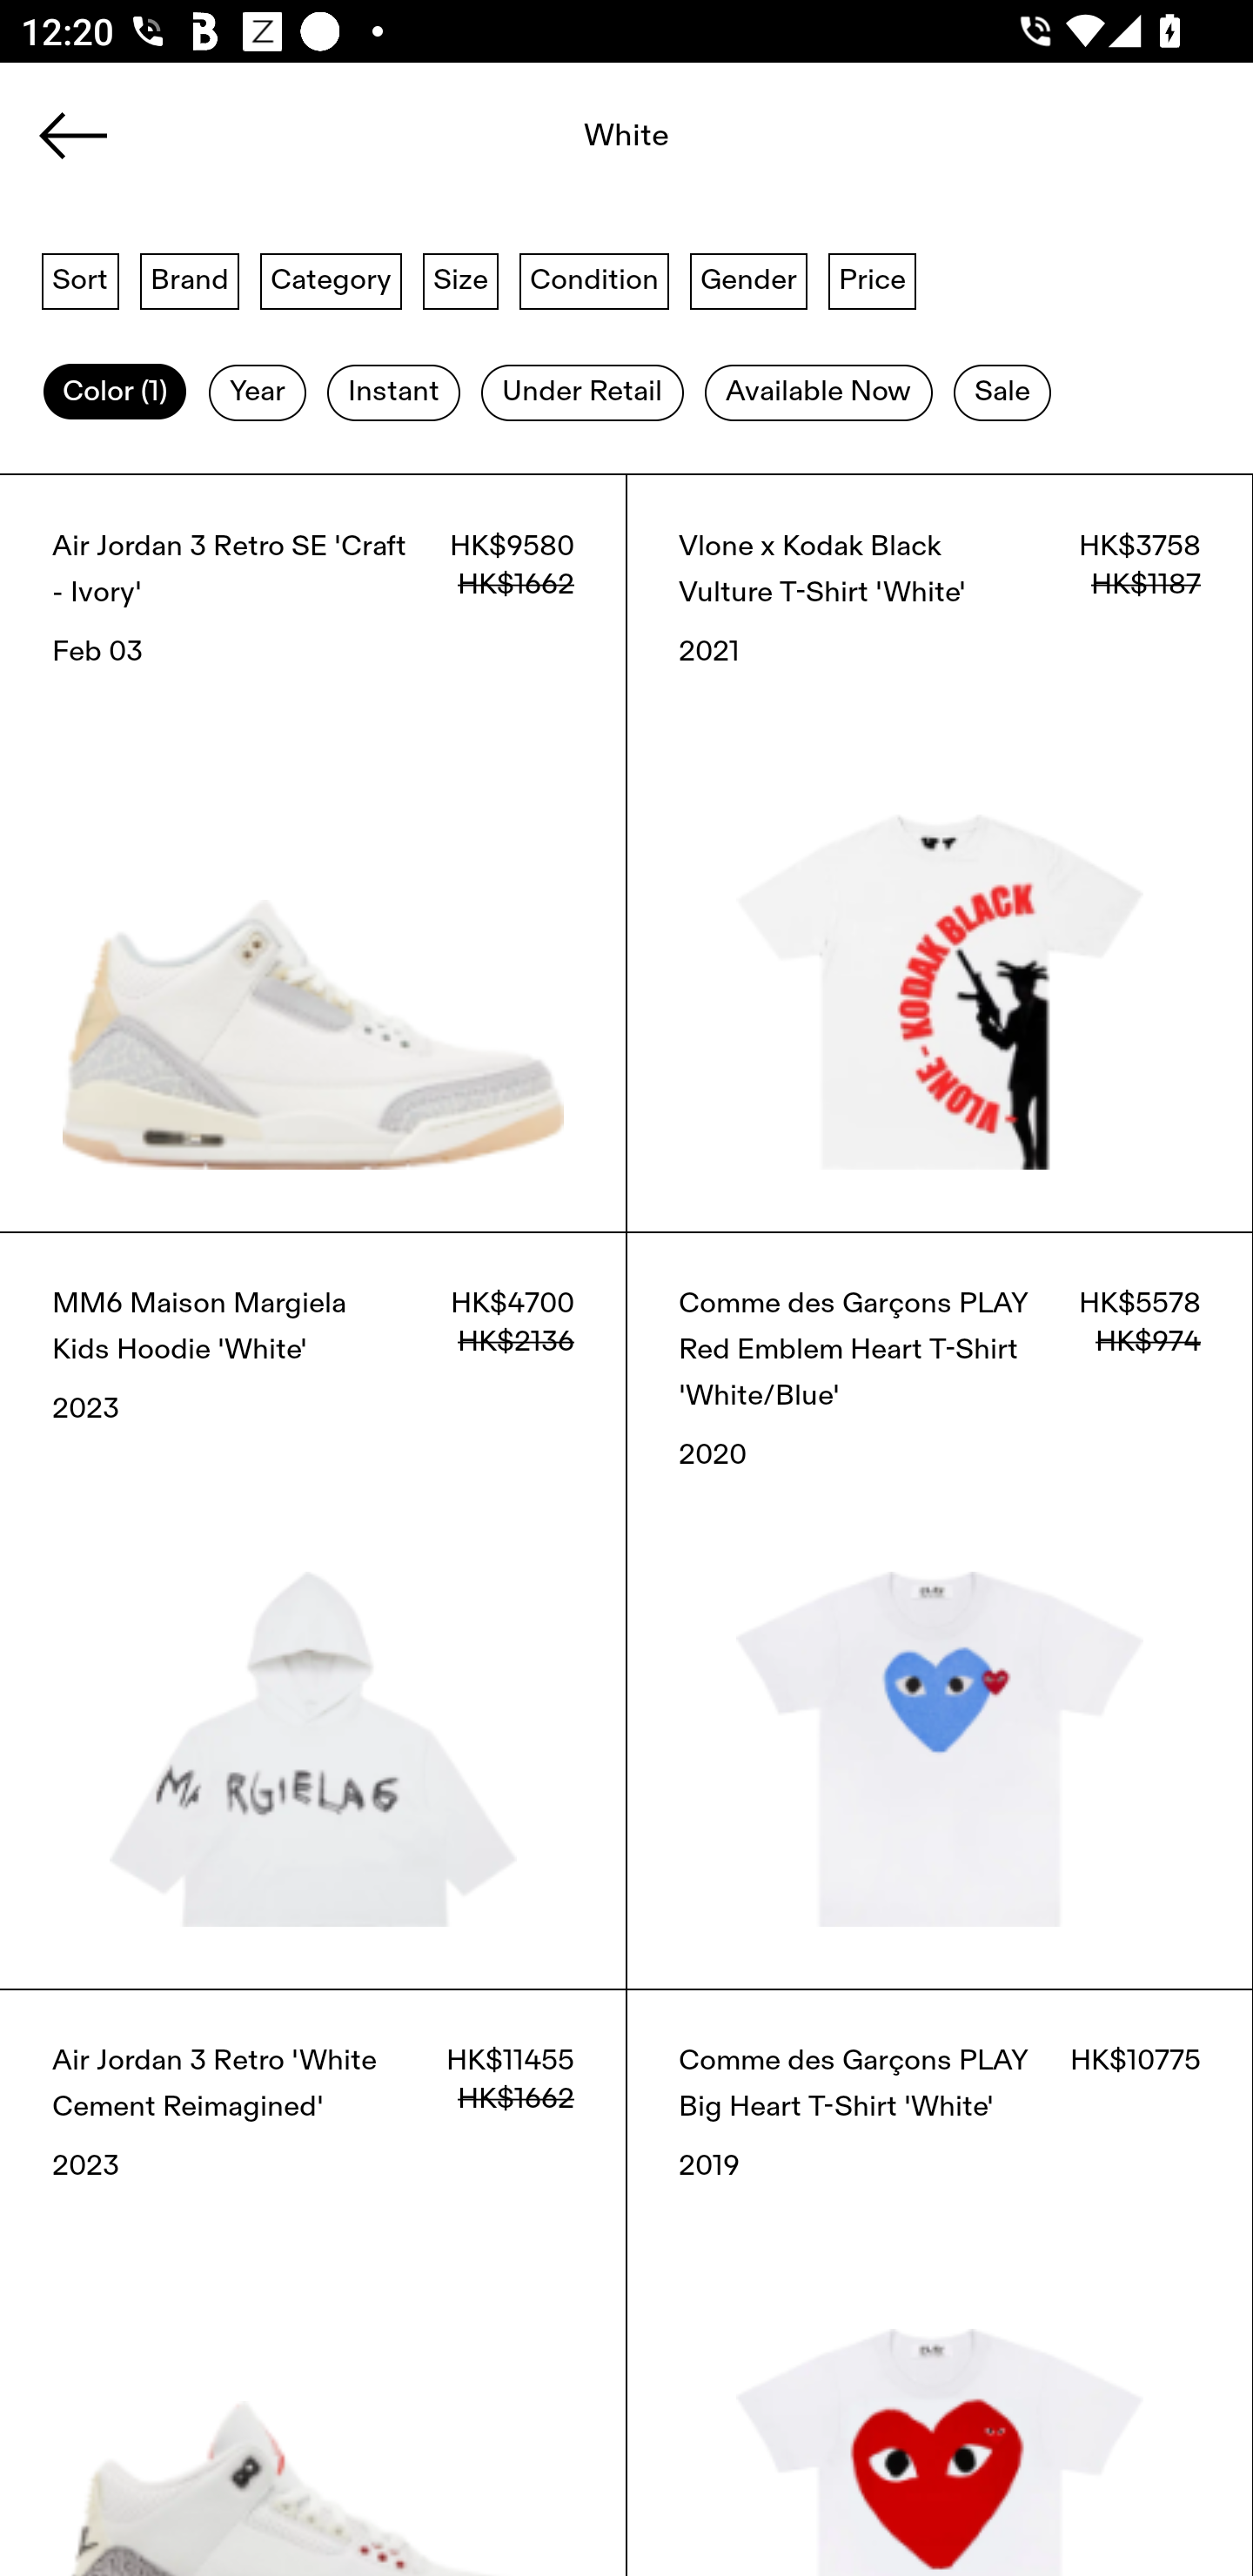  I want to click on Under Retail, so click(582, 392).